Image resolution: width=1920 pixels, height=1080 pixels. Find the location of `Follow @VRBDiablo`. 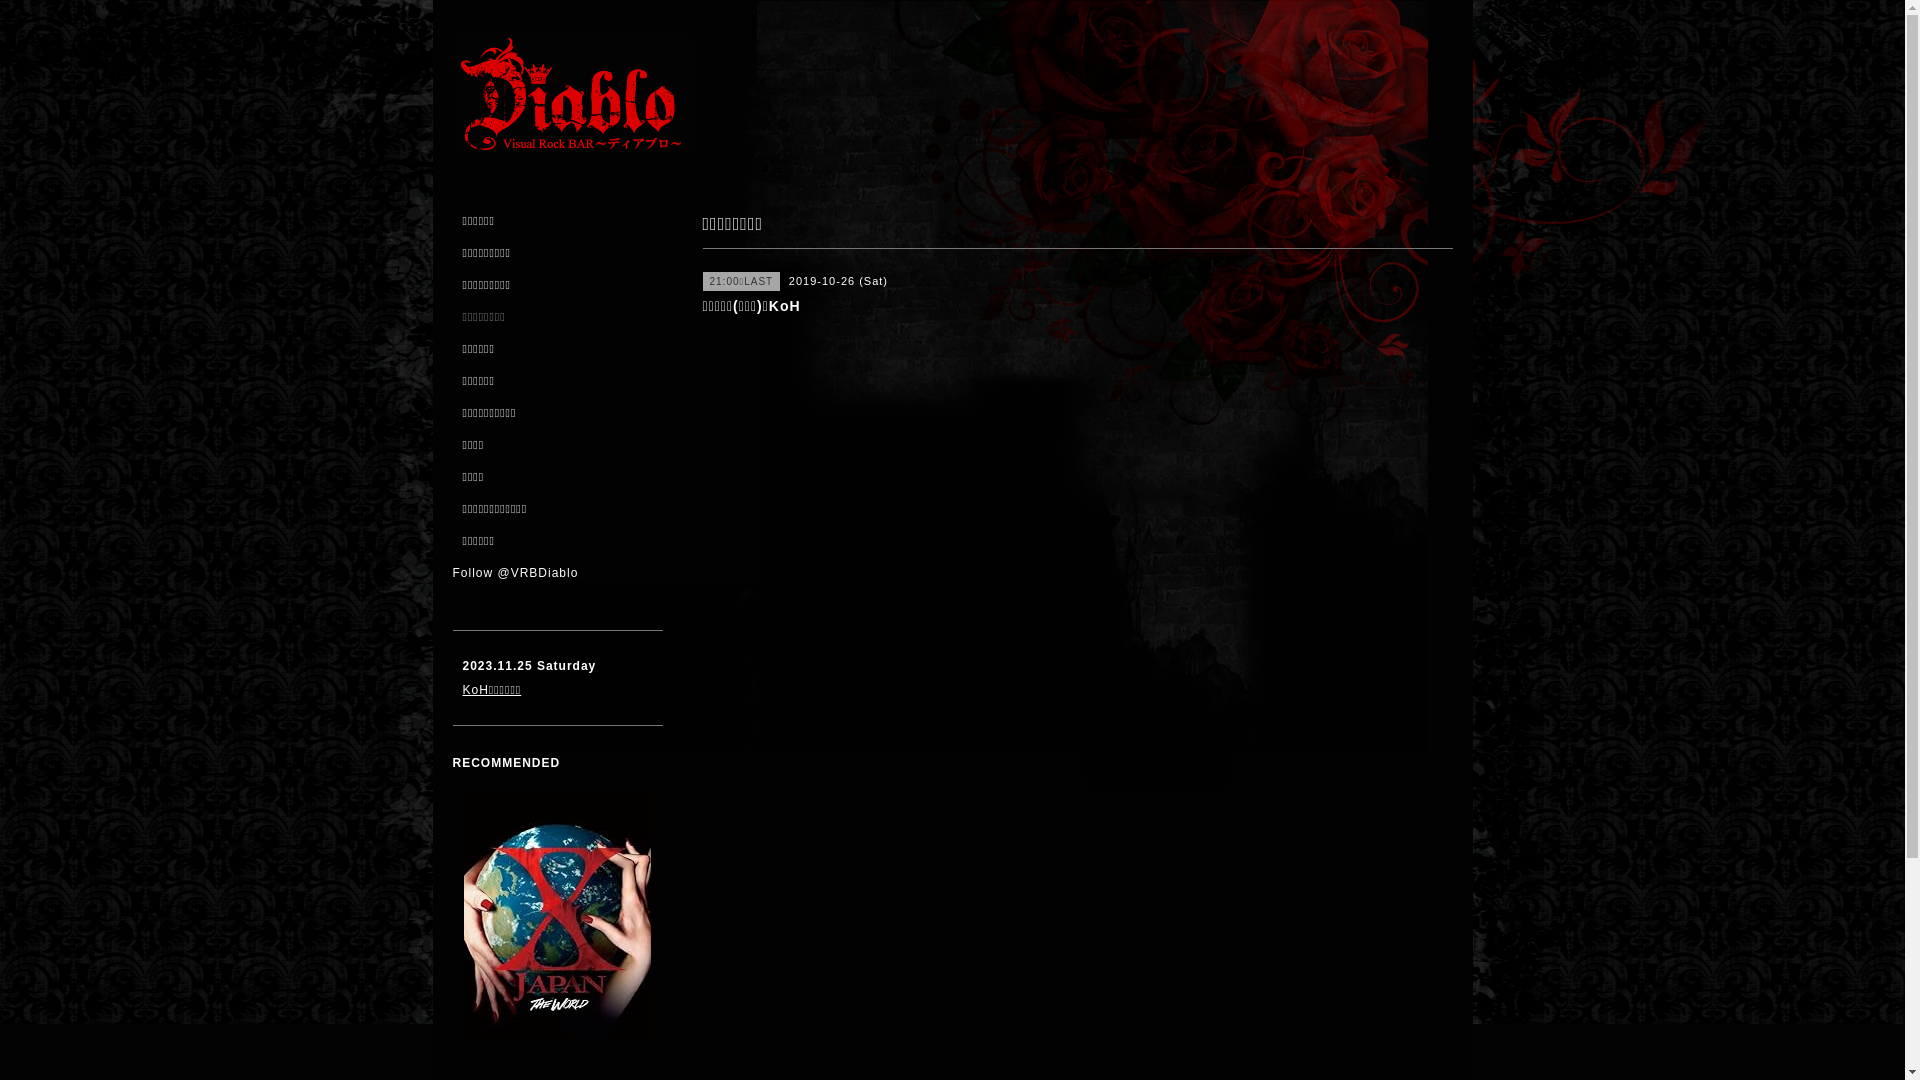

Follow @VRBDiablo is located at coordinates (515, 573).